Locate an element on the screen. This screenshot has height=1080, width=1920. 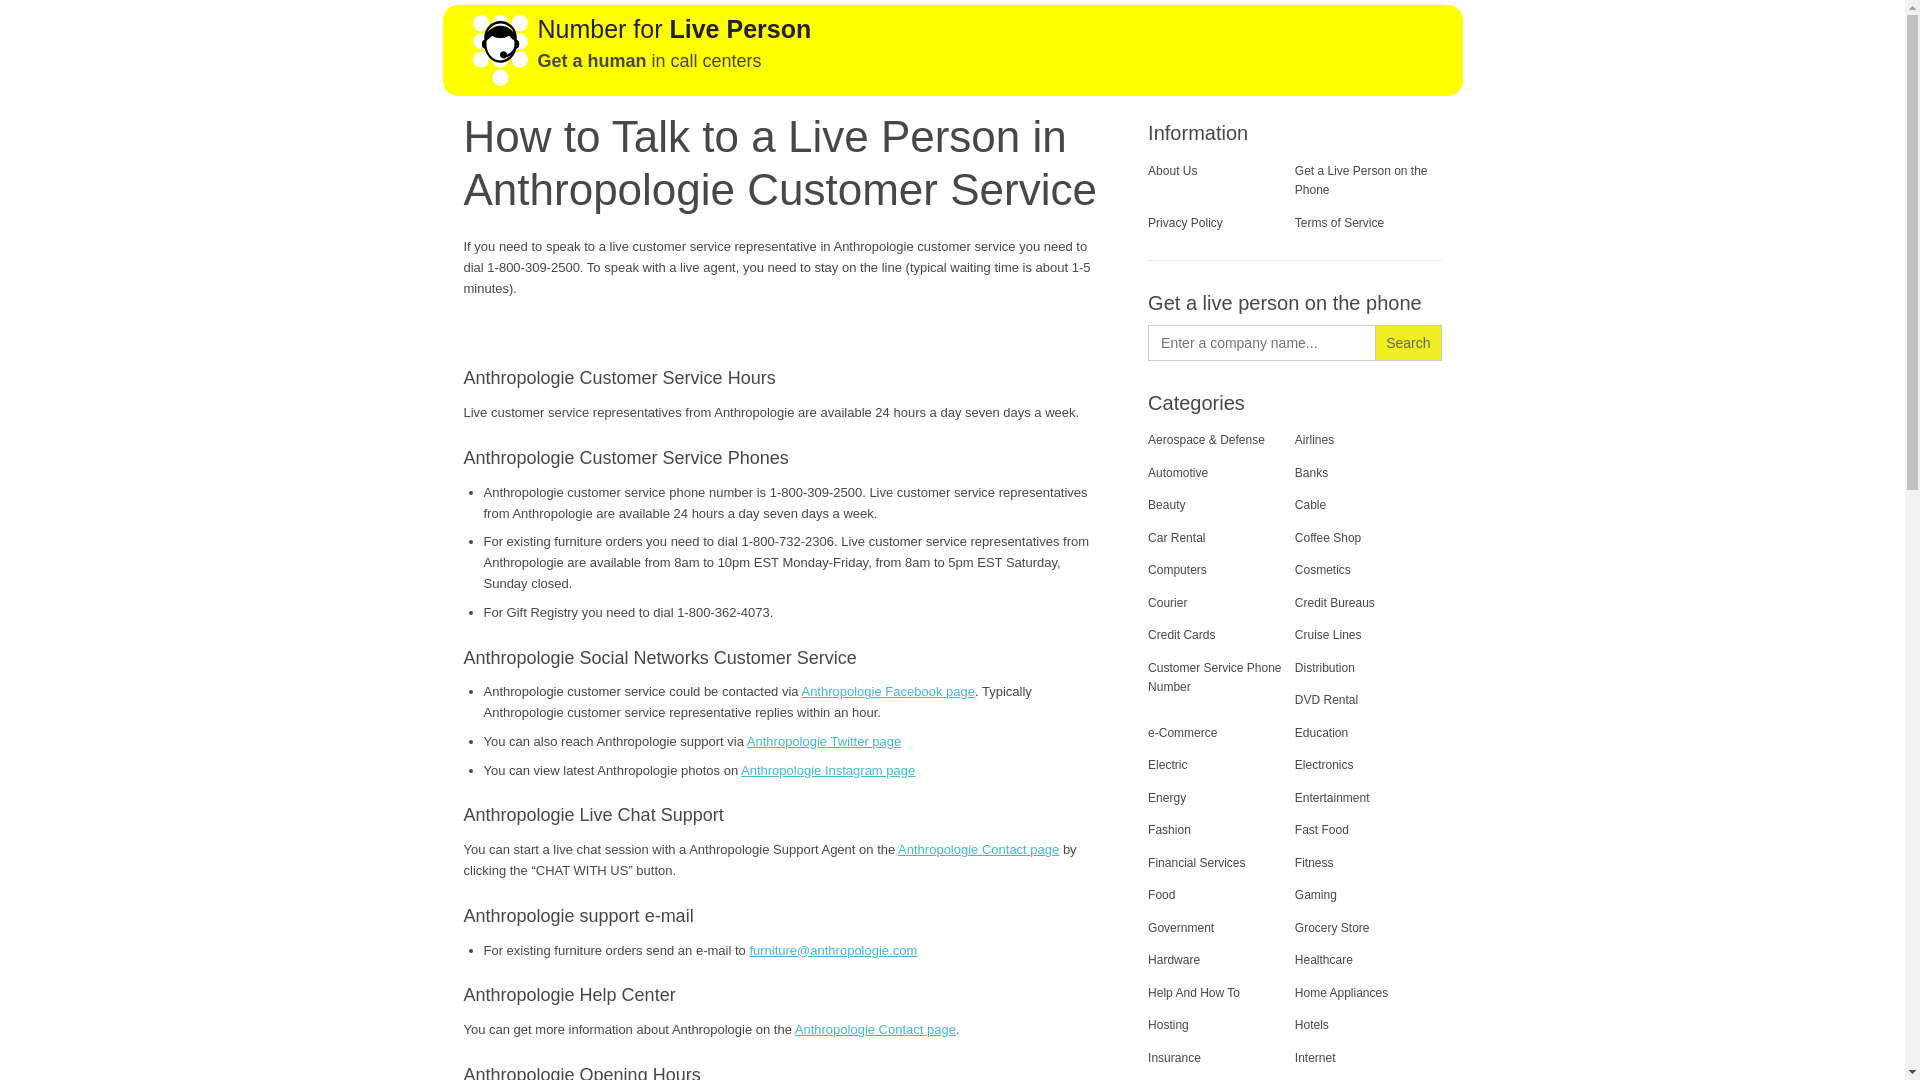
DVD Rental is located at coordinates (1326, 700).